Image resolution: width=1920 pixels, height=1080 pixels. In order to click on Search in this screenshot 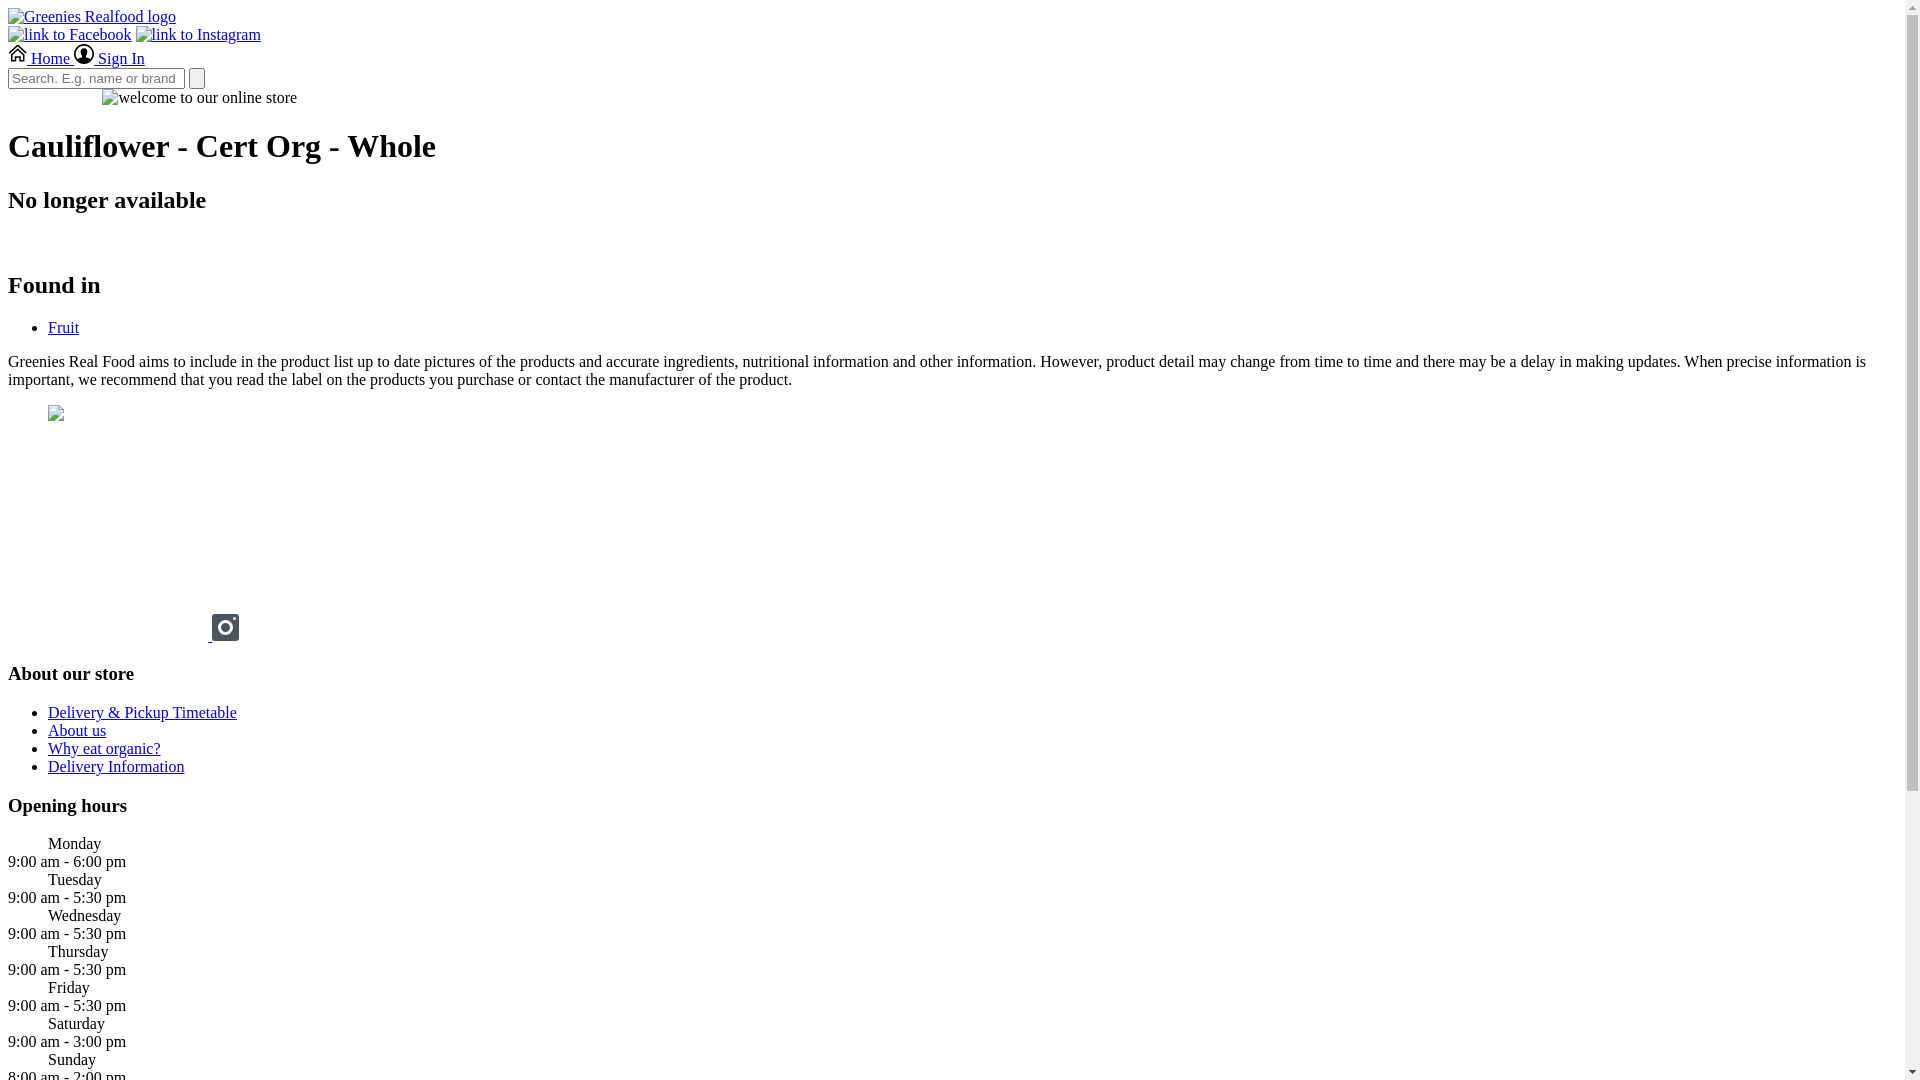, I will do `click(197, 78)`.